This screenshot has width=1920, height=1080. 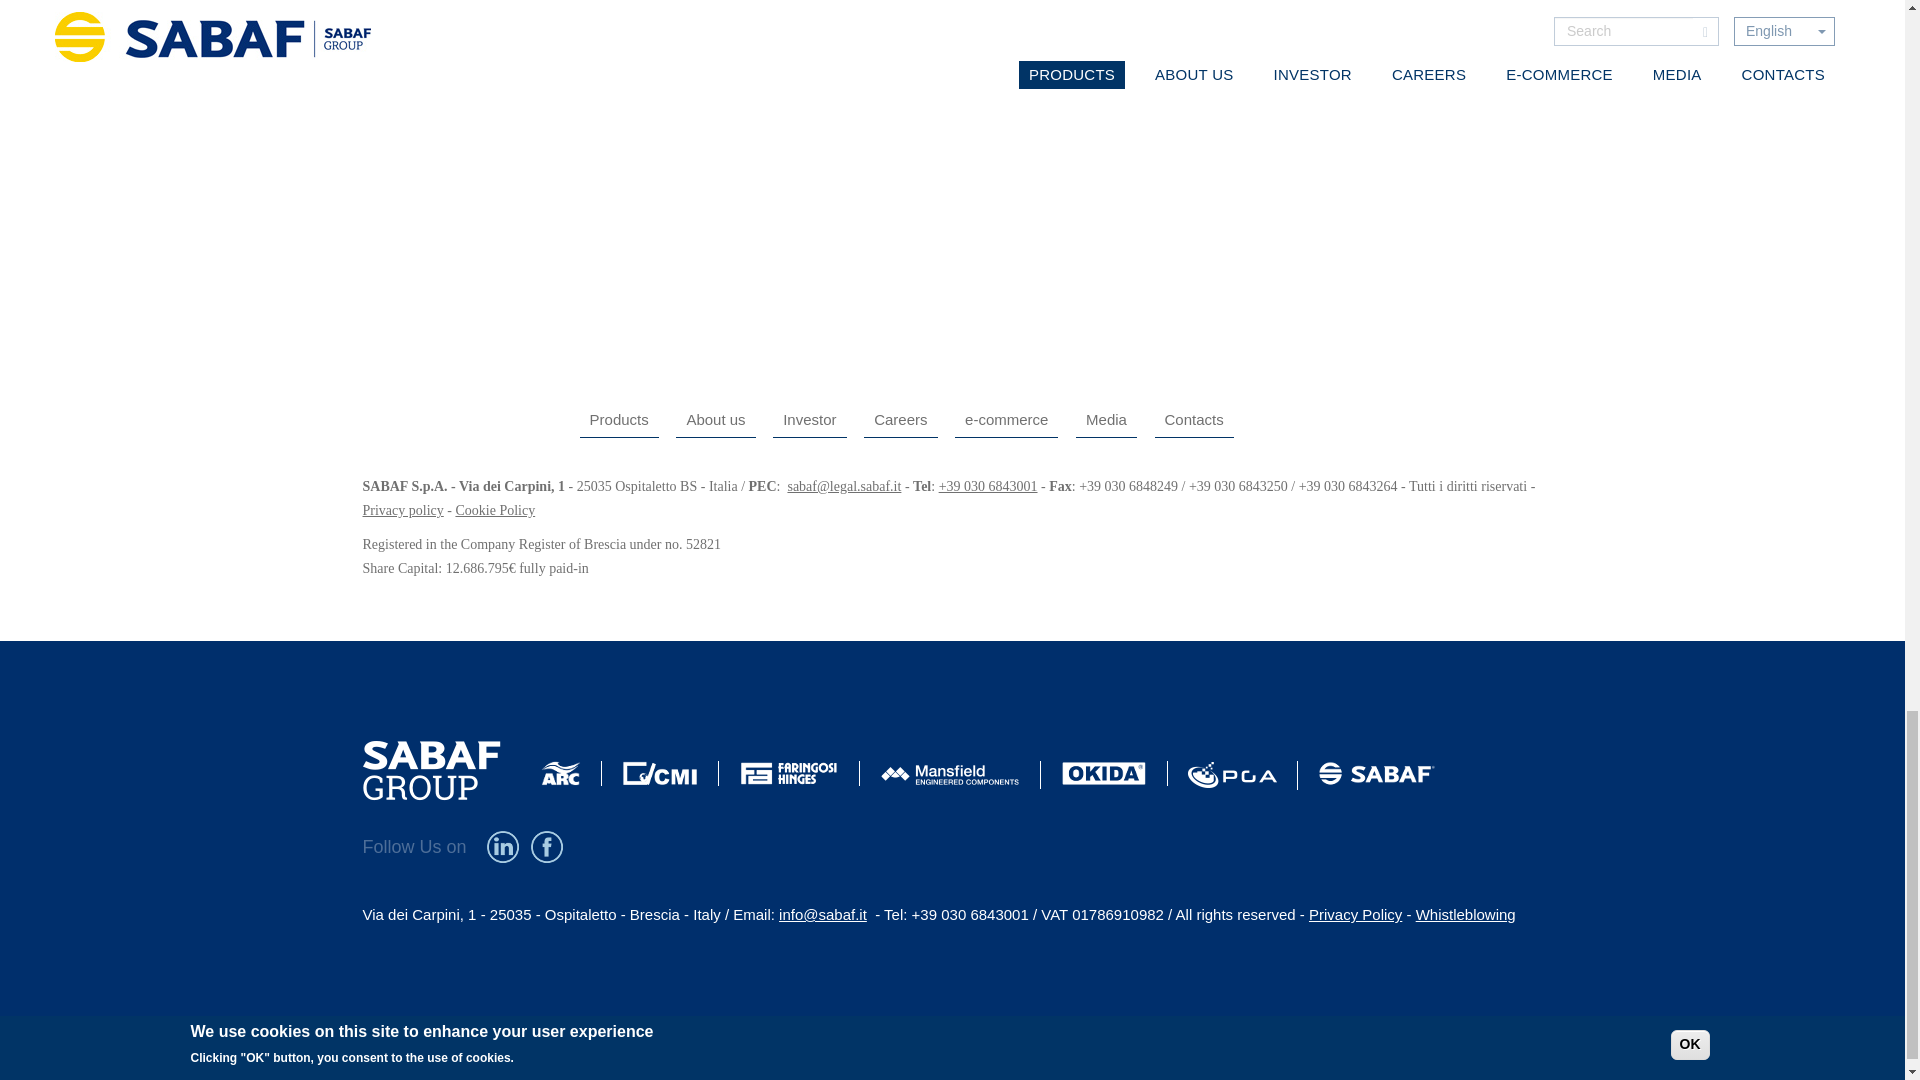 What do you see at coordinates (618, 419) in the screenshot?
I see `Products` at bounding box center [618, 419].